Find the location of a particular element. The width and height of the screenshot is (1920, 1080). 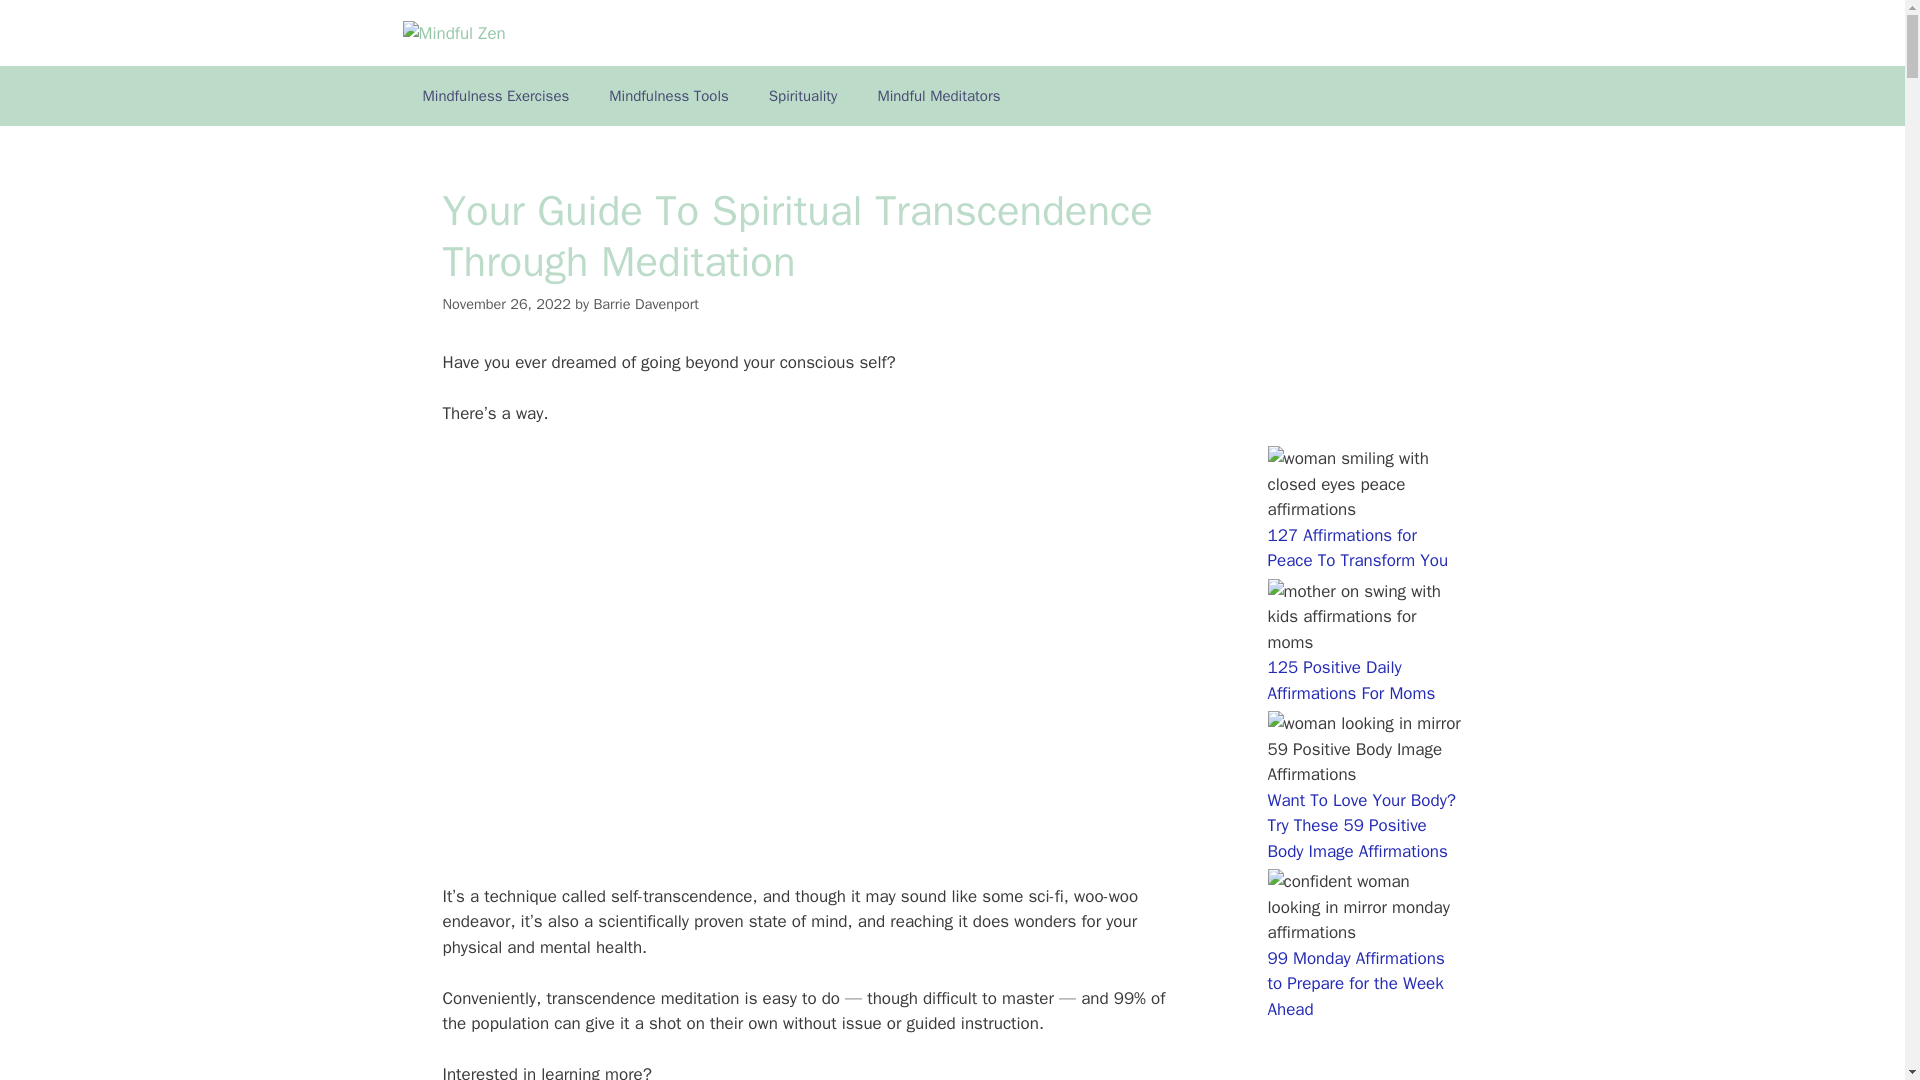

Spirituality is located at coordinates (803, 96).